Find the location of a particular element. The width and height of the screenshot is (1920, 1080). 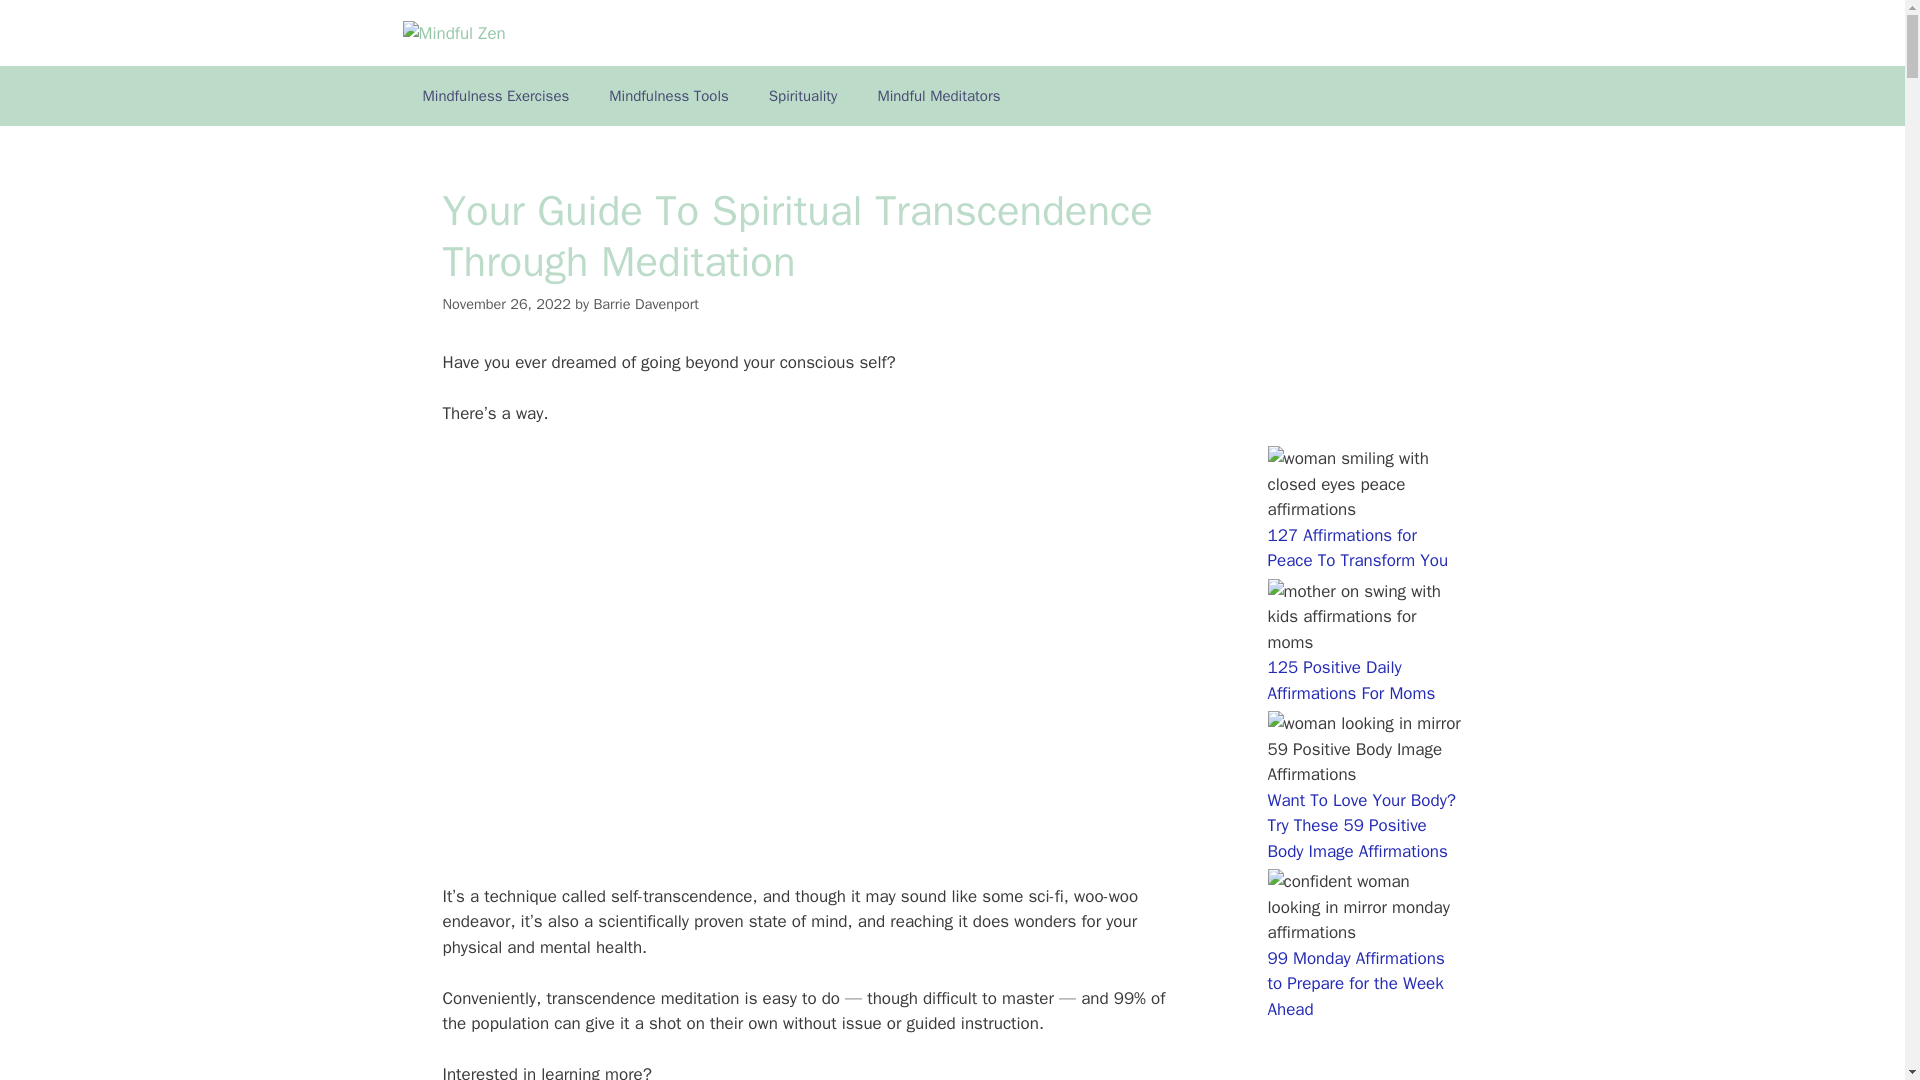

Spirituality is located at coordinates (803, 96).